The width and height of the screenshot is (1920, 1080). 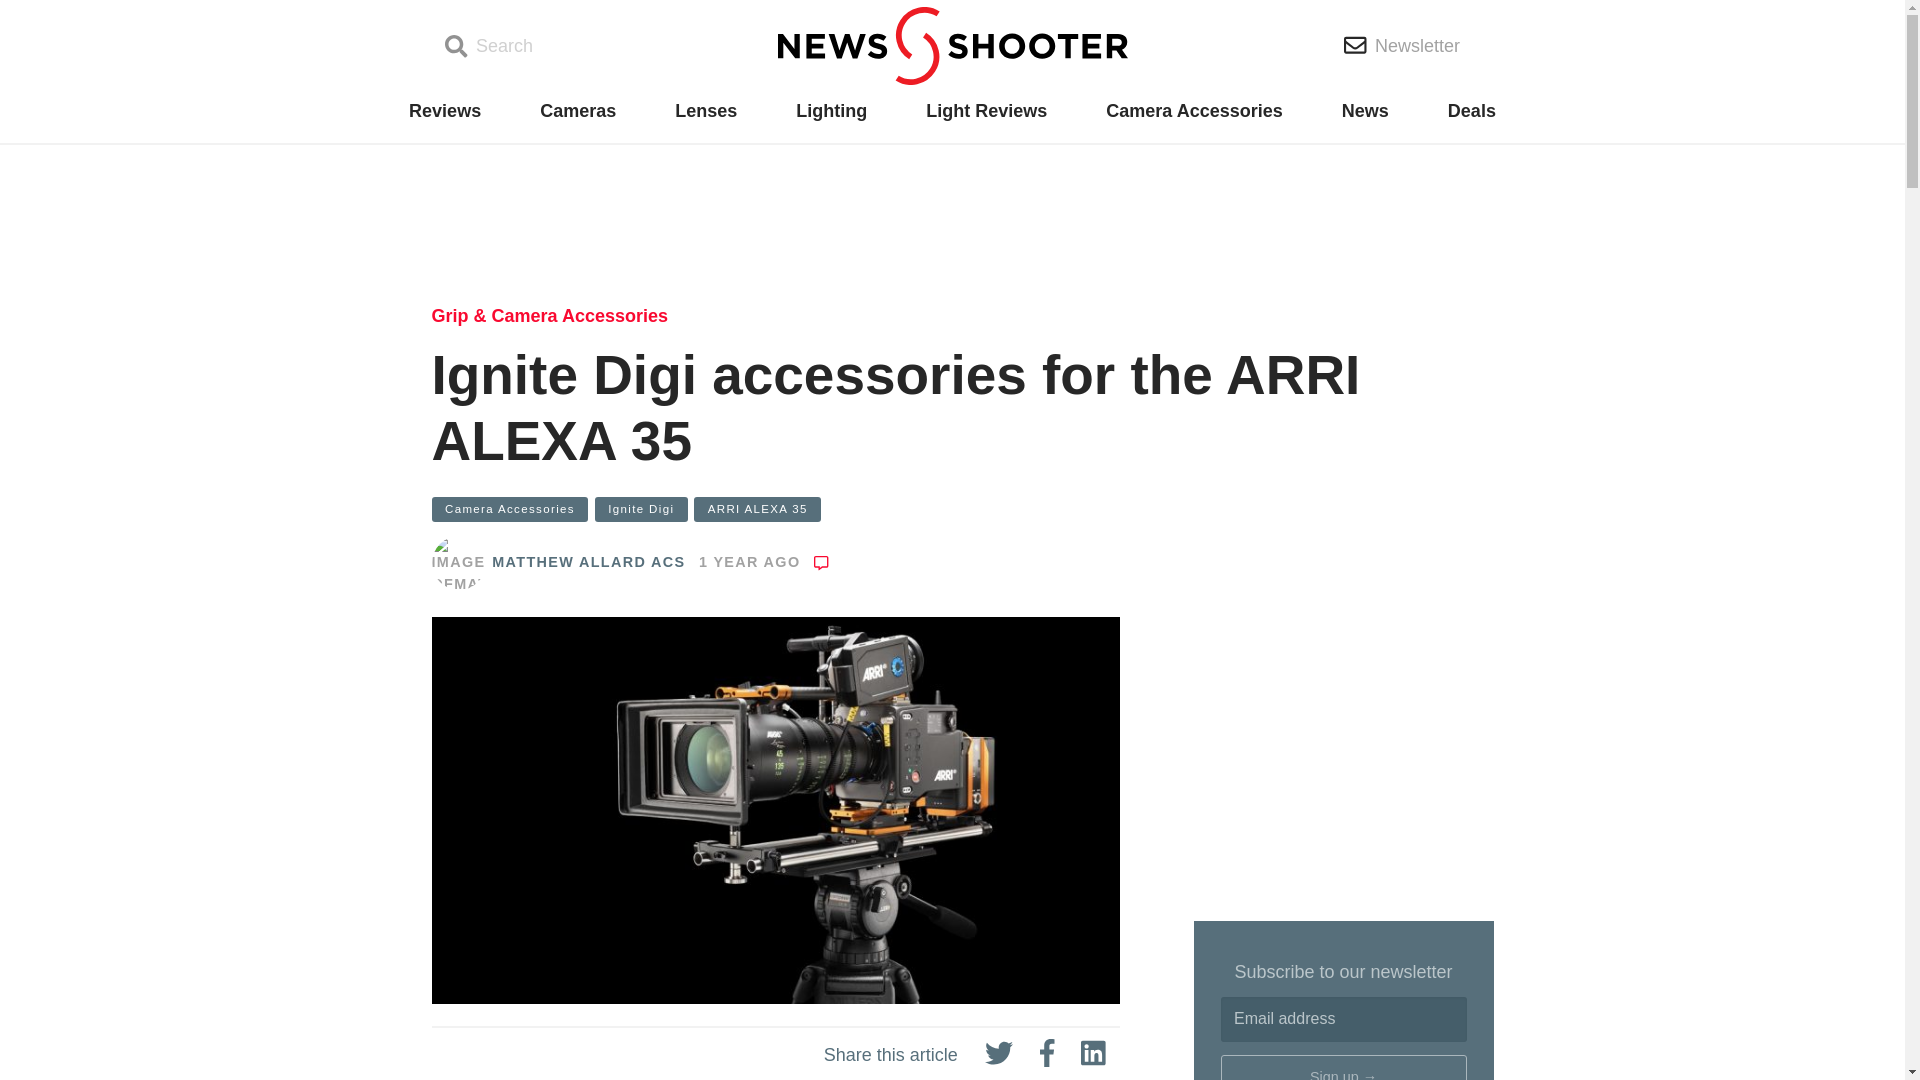 What do you see at coordinates (641, 508) in the screenshot?
I see `Ignite Digi` at bounding box center [641, 508].